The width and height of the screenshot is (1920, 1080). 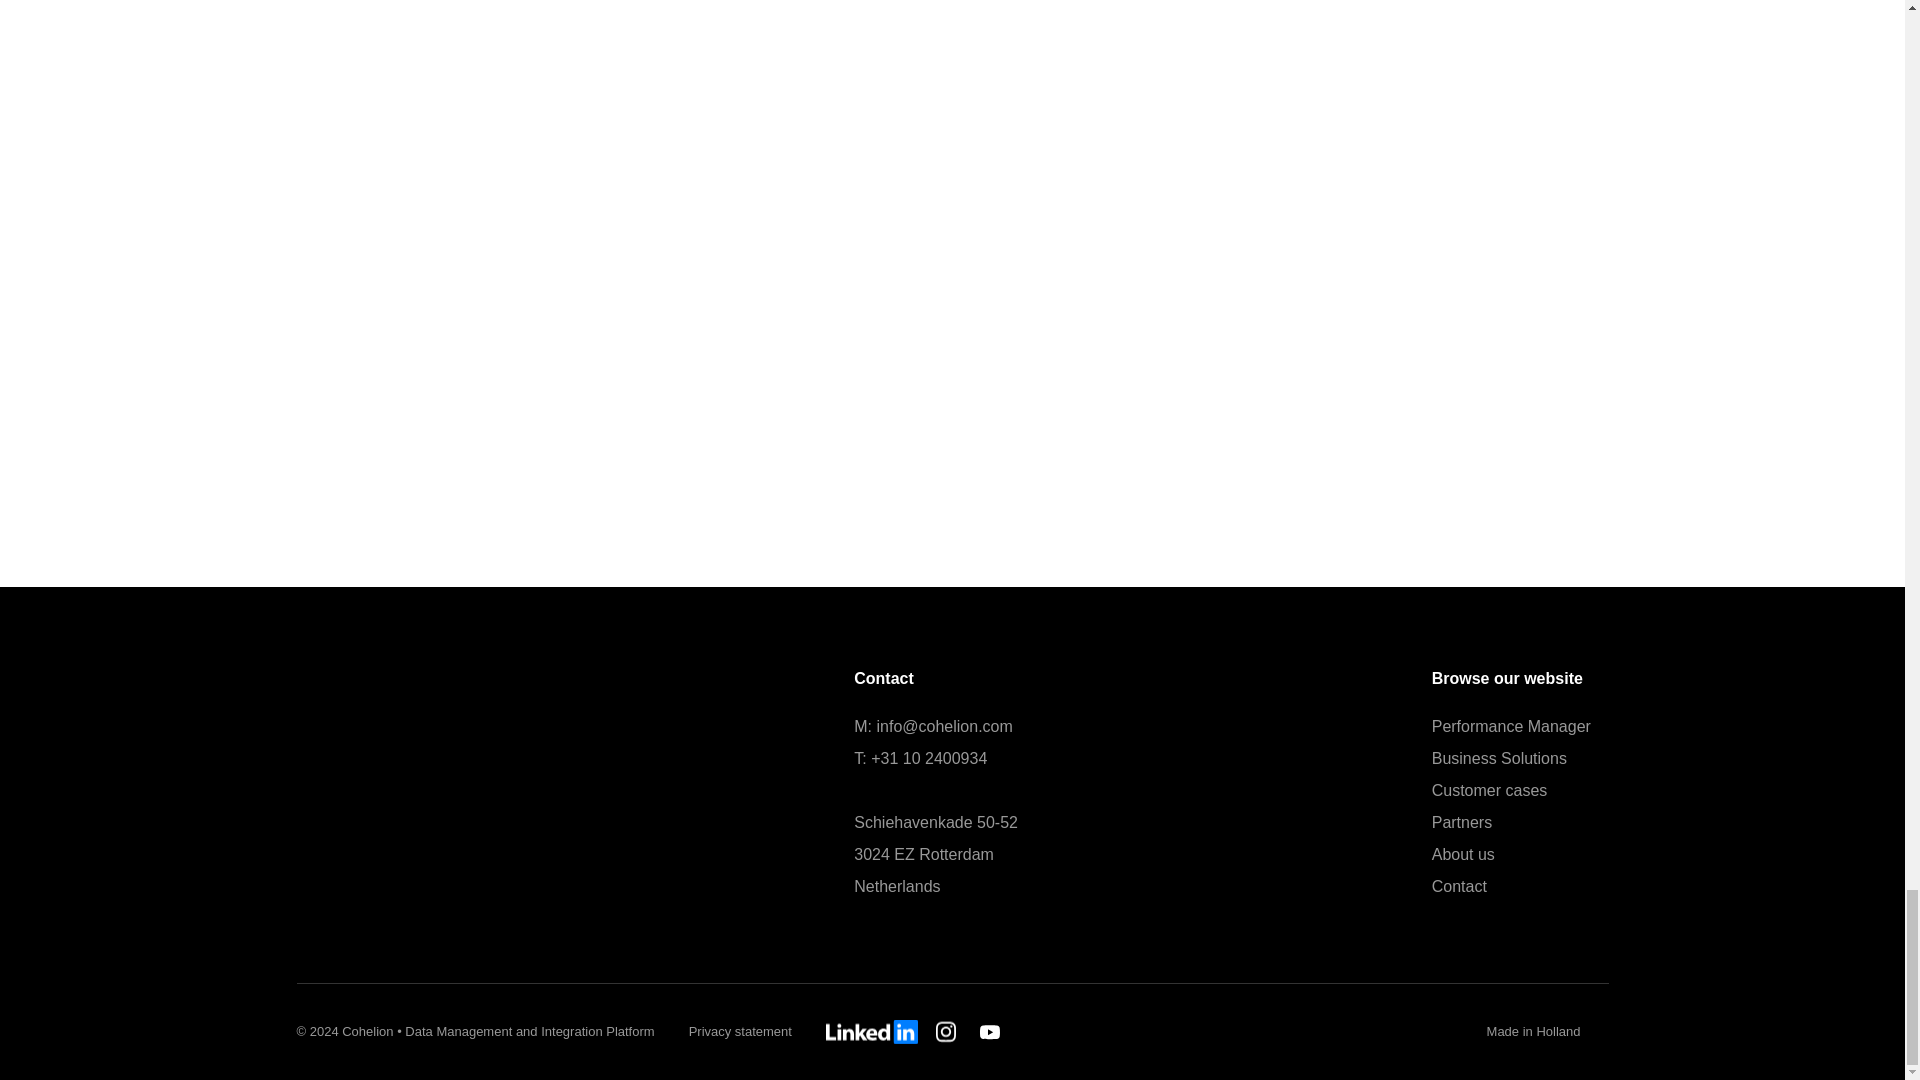 What do you see at coordinates (1512, 726) in the screenshot?
I see `Performance Manager` at bounding box center [1512, 726].